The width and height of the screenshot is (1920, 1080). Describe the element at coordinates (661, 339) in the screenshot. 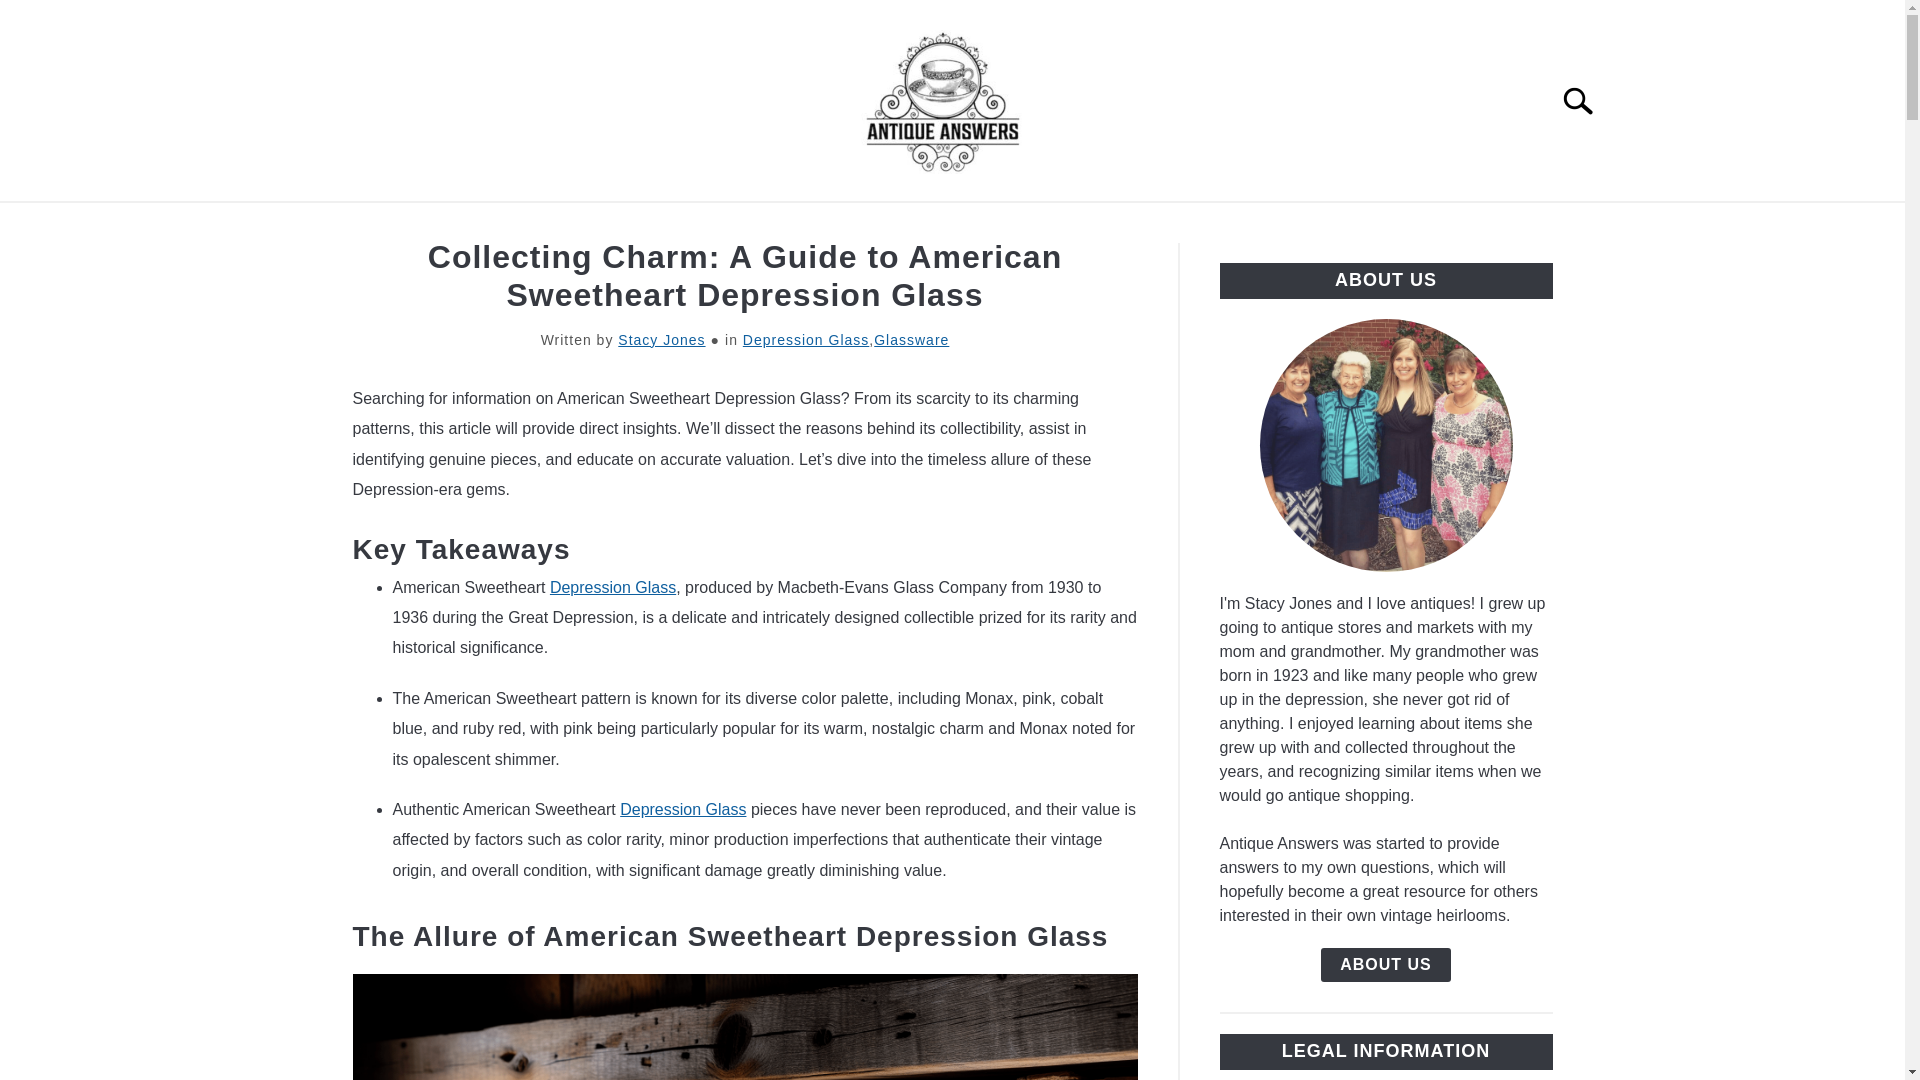

I see `Stacy Jones` at that location.